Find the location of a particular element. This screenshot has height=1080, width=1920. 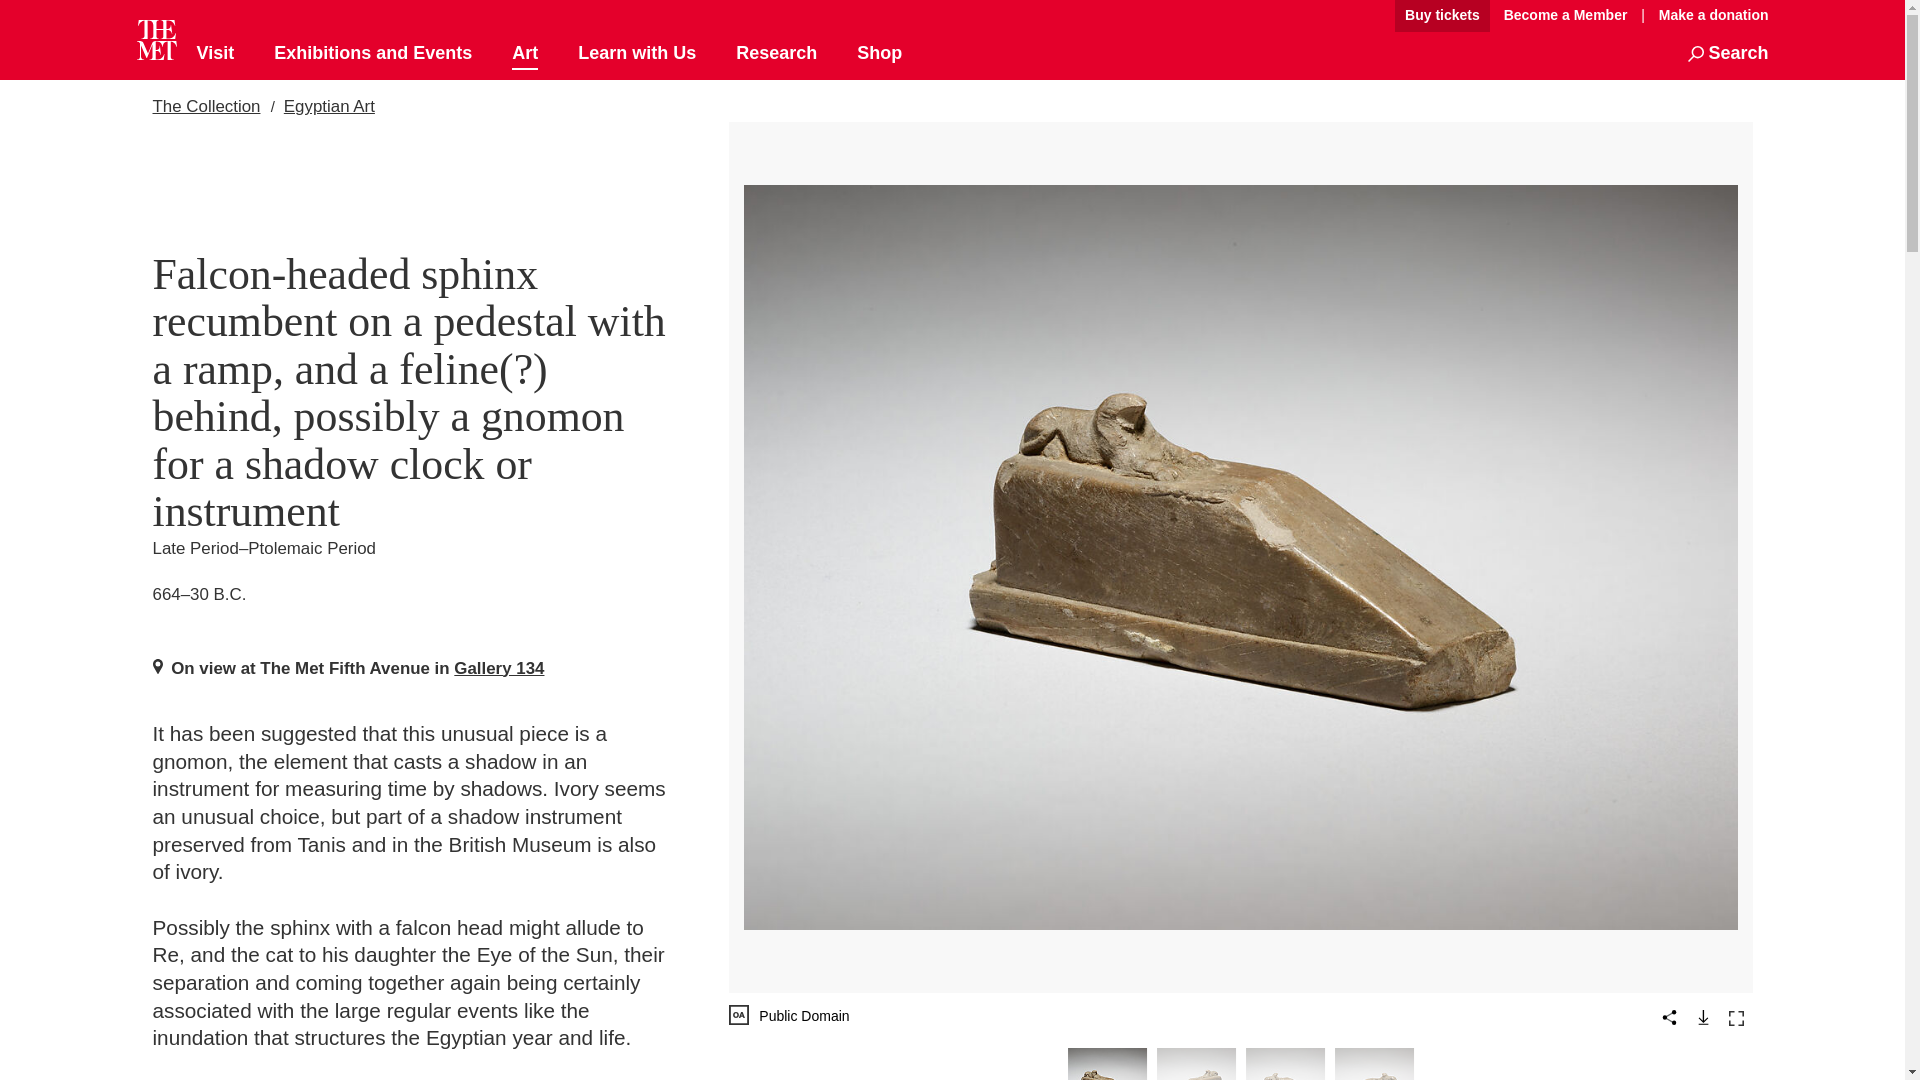

Visit is located at coordinates (214, 54).